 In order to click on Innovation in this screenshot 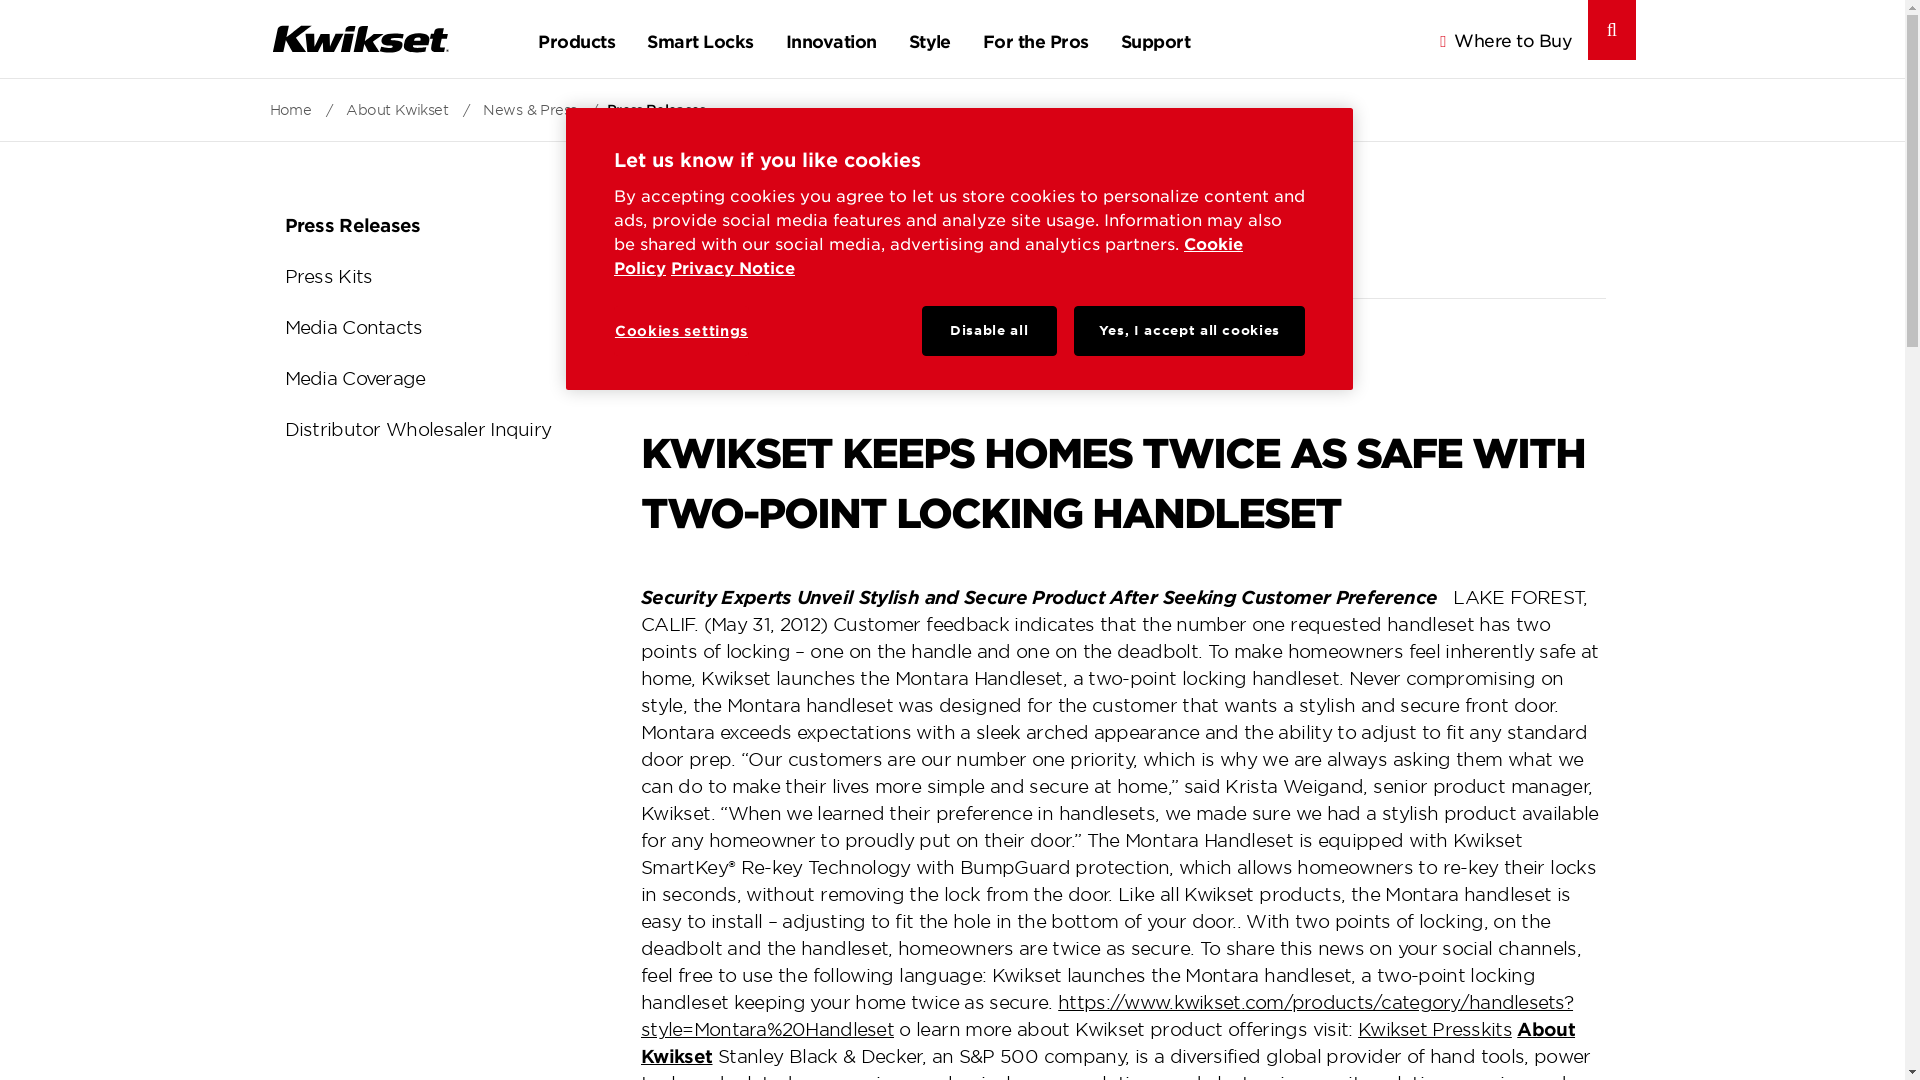, I will do `click(830, 38)`.